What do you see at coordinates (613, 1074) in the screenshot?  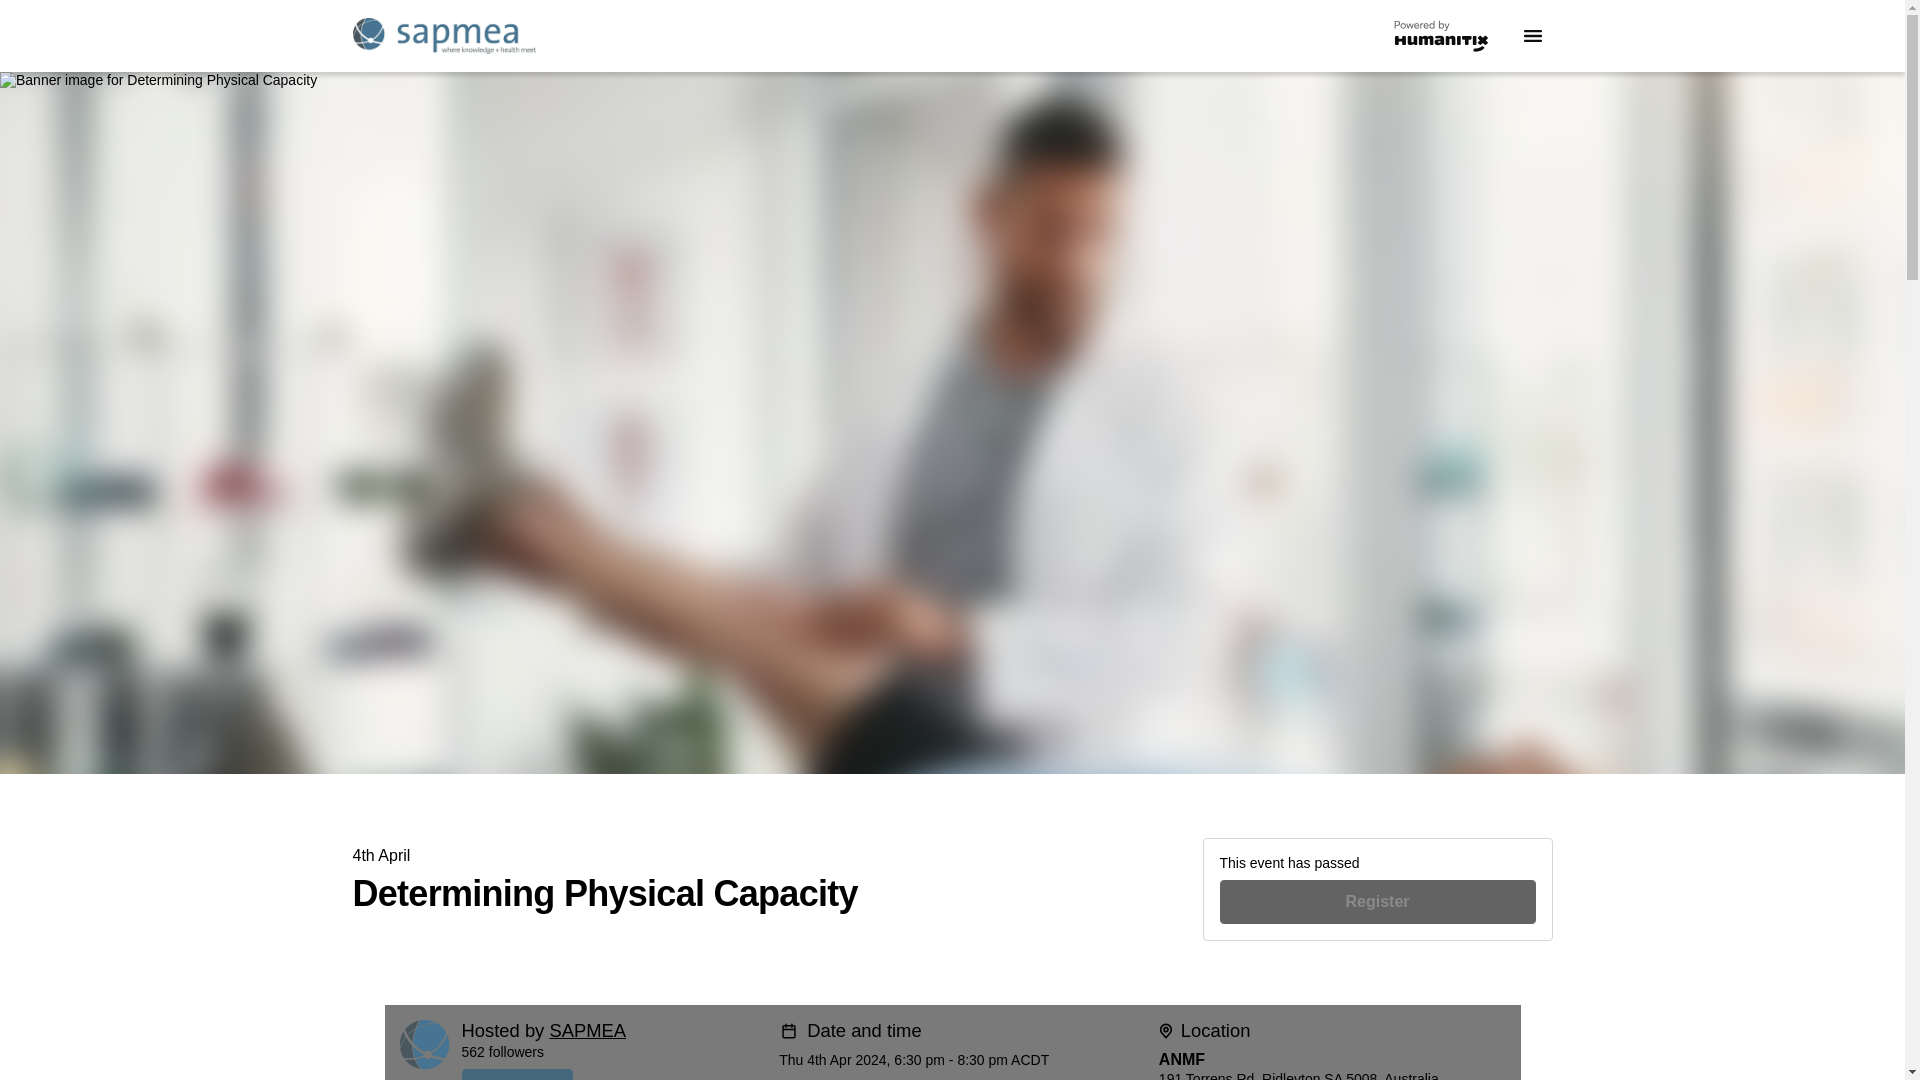 I see `Follow` at bounding box center [613, 1074].